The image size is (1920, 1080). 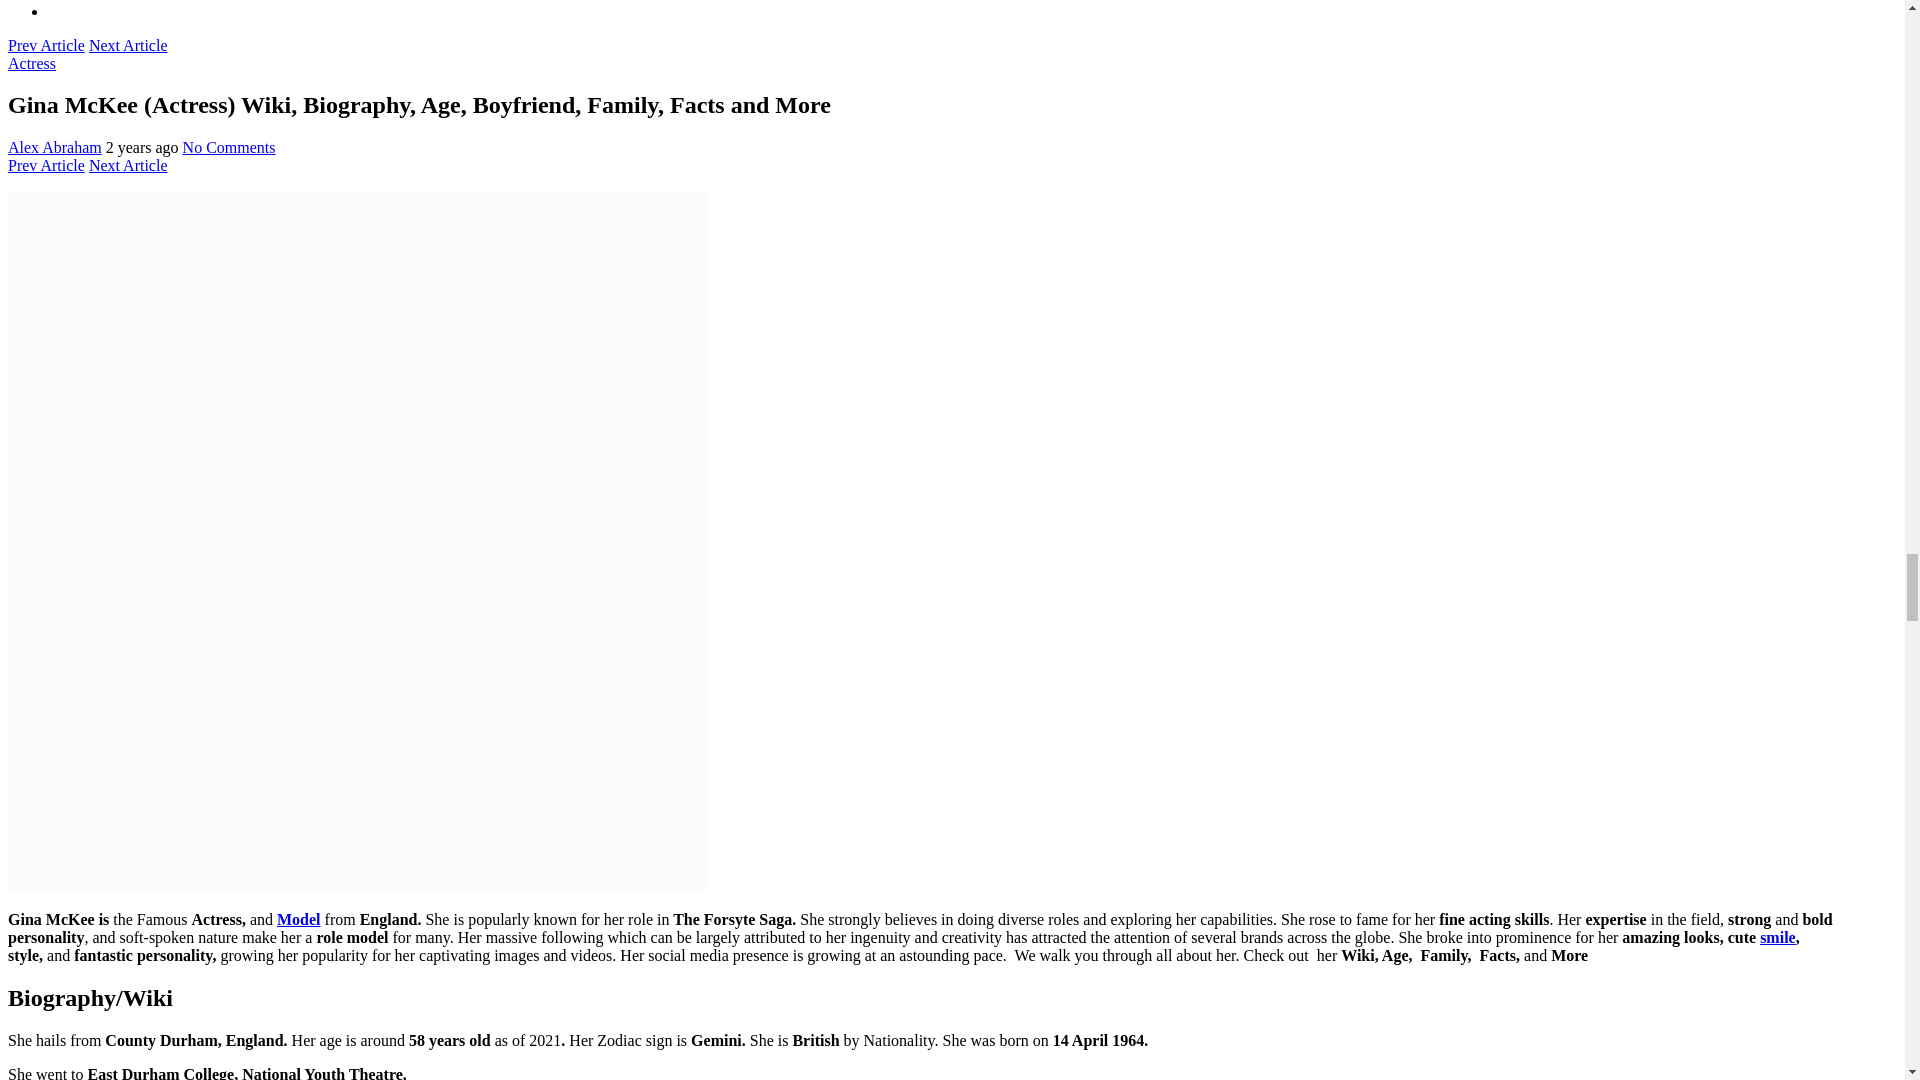 What do you see at coordinates (31, 62) in the screenshot?
I see `View all posts in Actress` at bounding box center [31, 62].